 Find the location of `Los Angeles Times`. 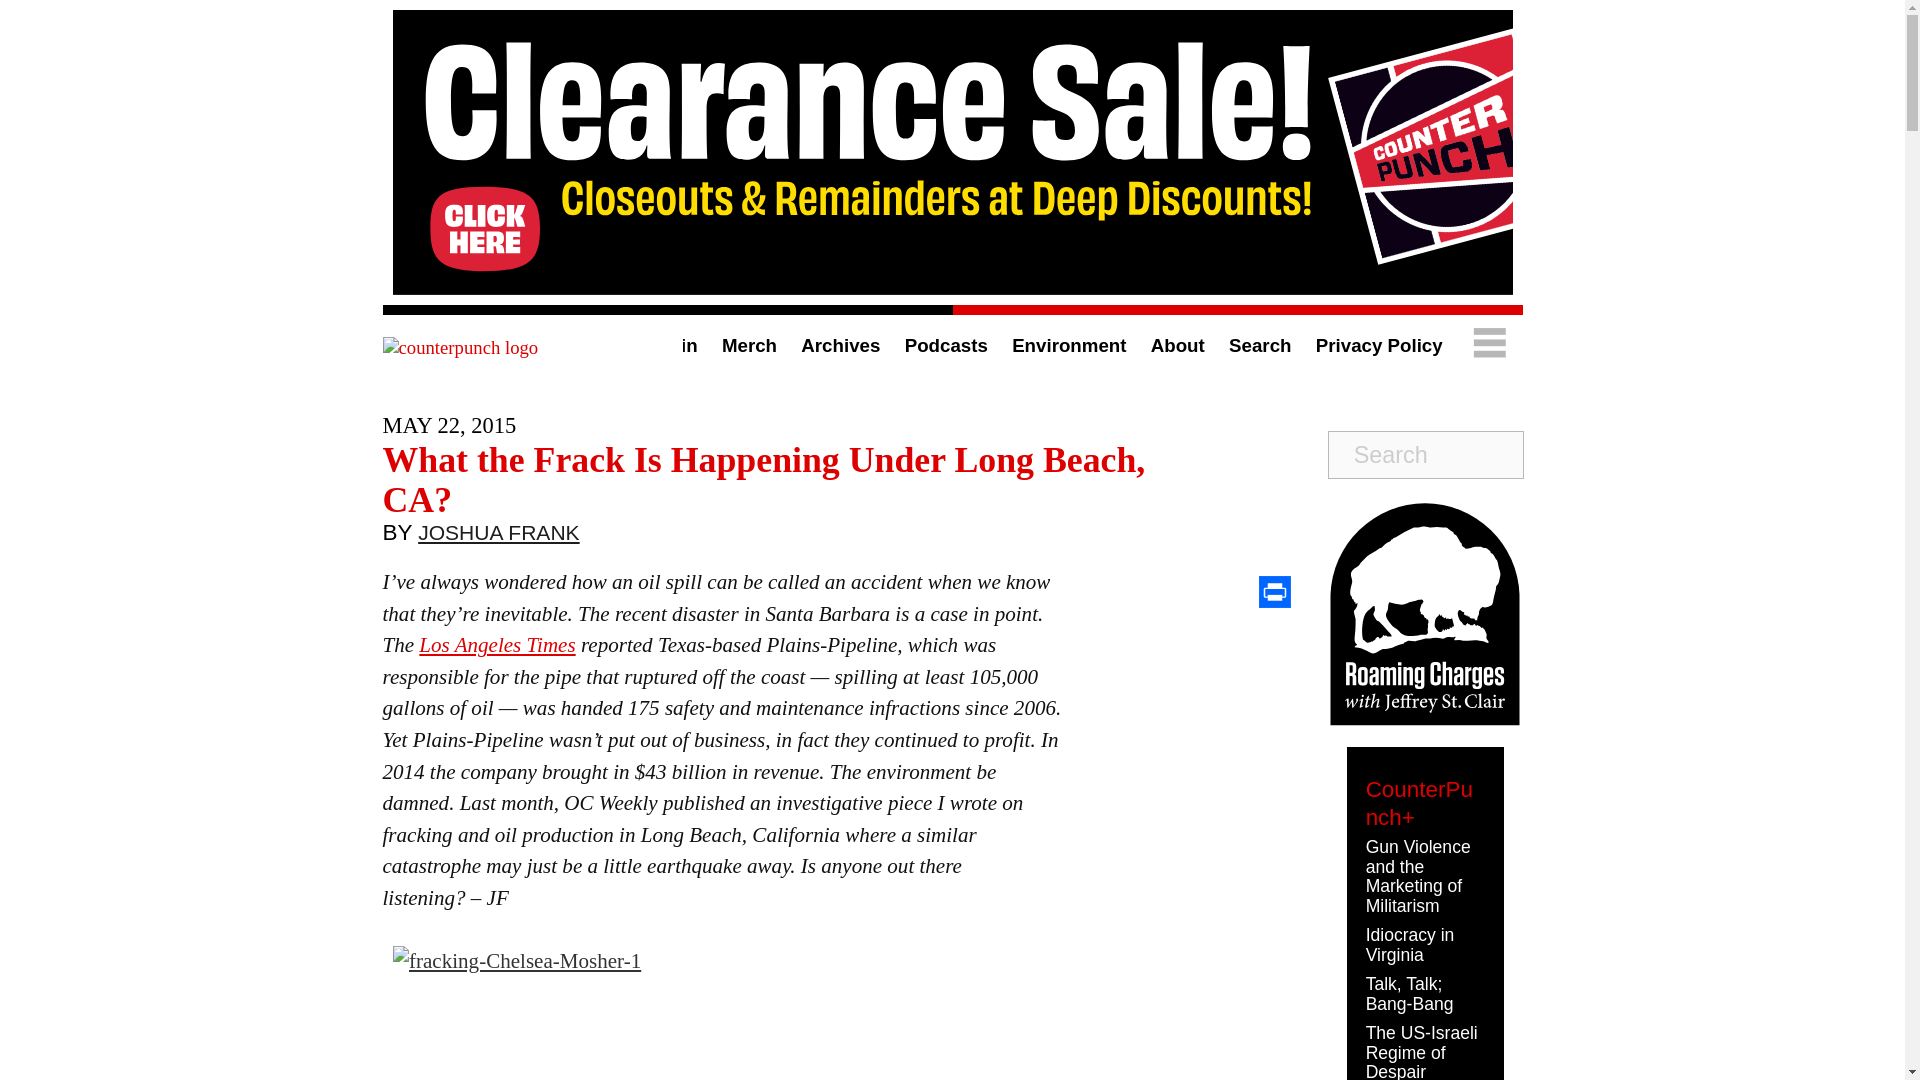

Los Angeles Times is located at coordinates (496, 644).